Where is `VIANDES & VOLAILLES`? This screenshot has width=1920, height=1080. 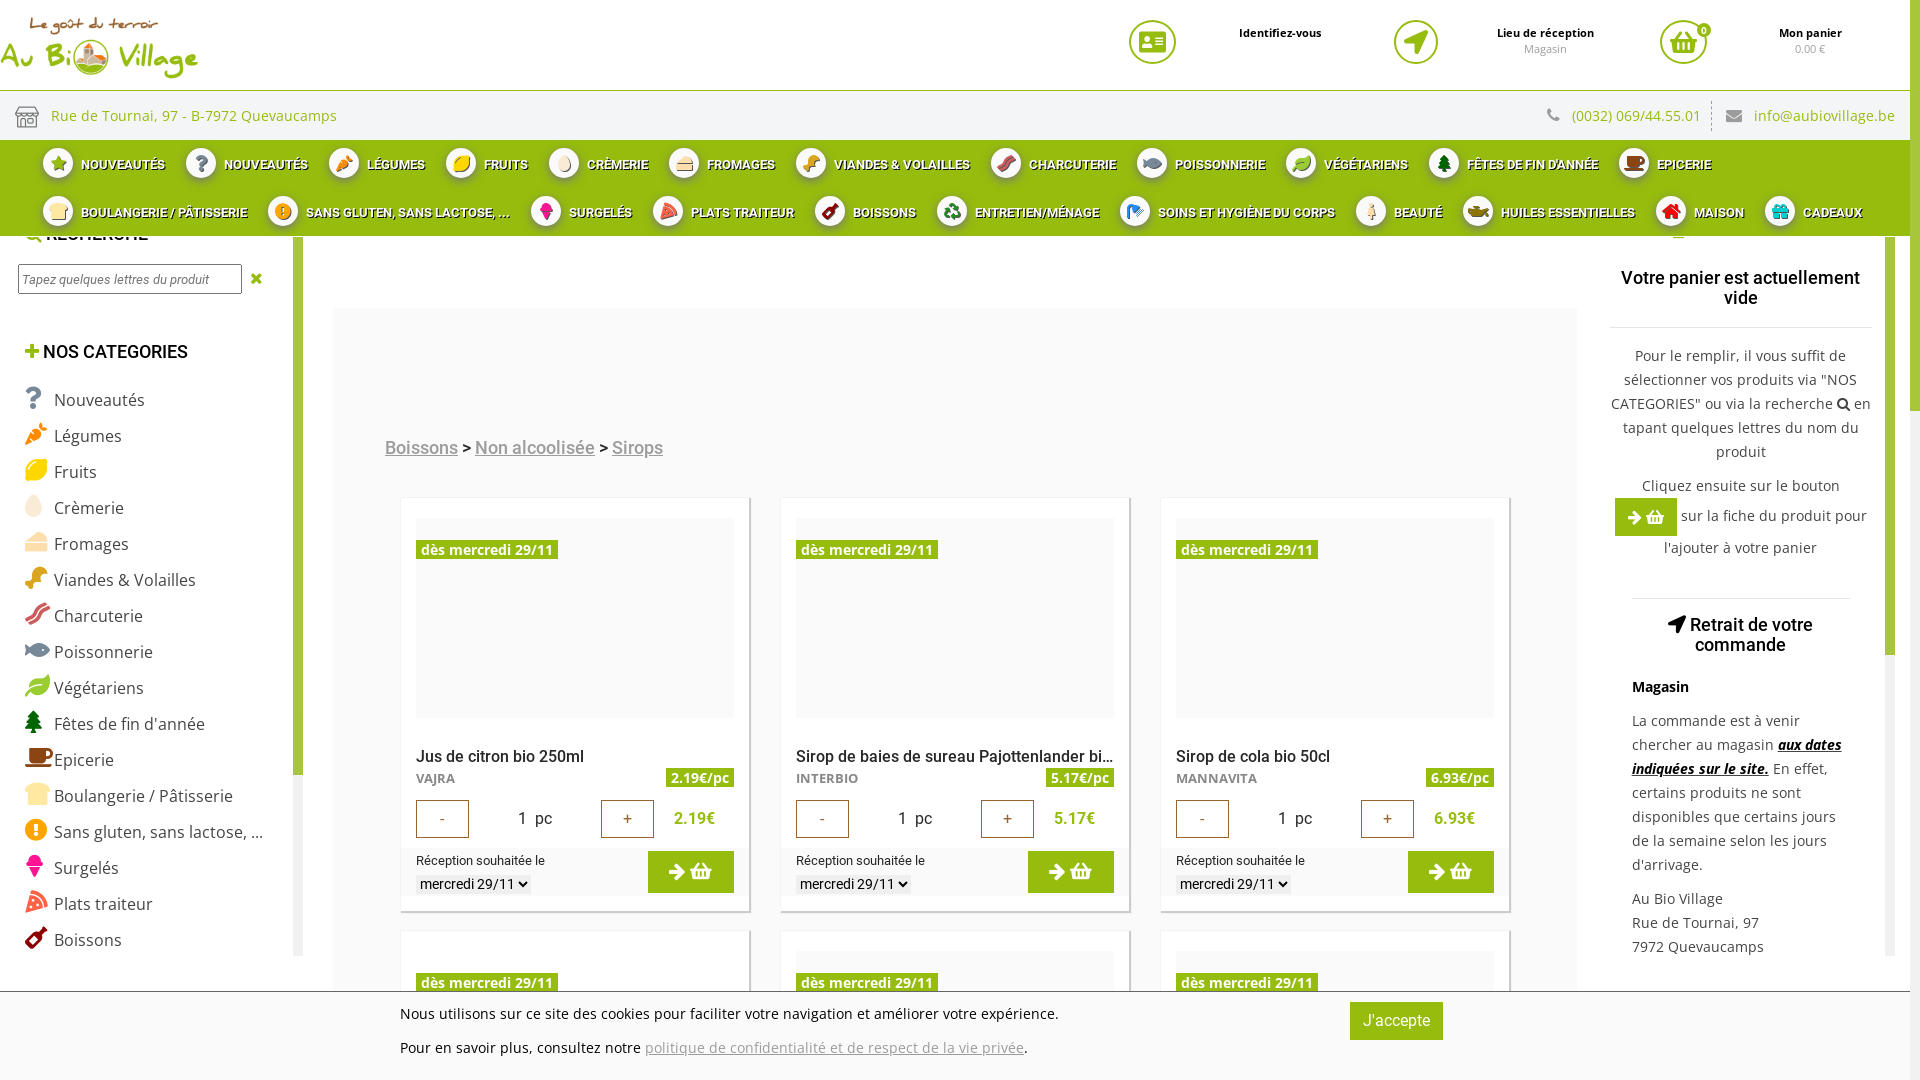 VIANDES & VOLAILLES is located at coordinates (880, 159).